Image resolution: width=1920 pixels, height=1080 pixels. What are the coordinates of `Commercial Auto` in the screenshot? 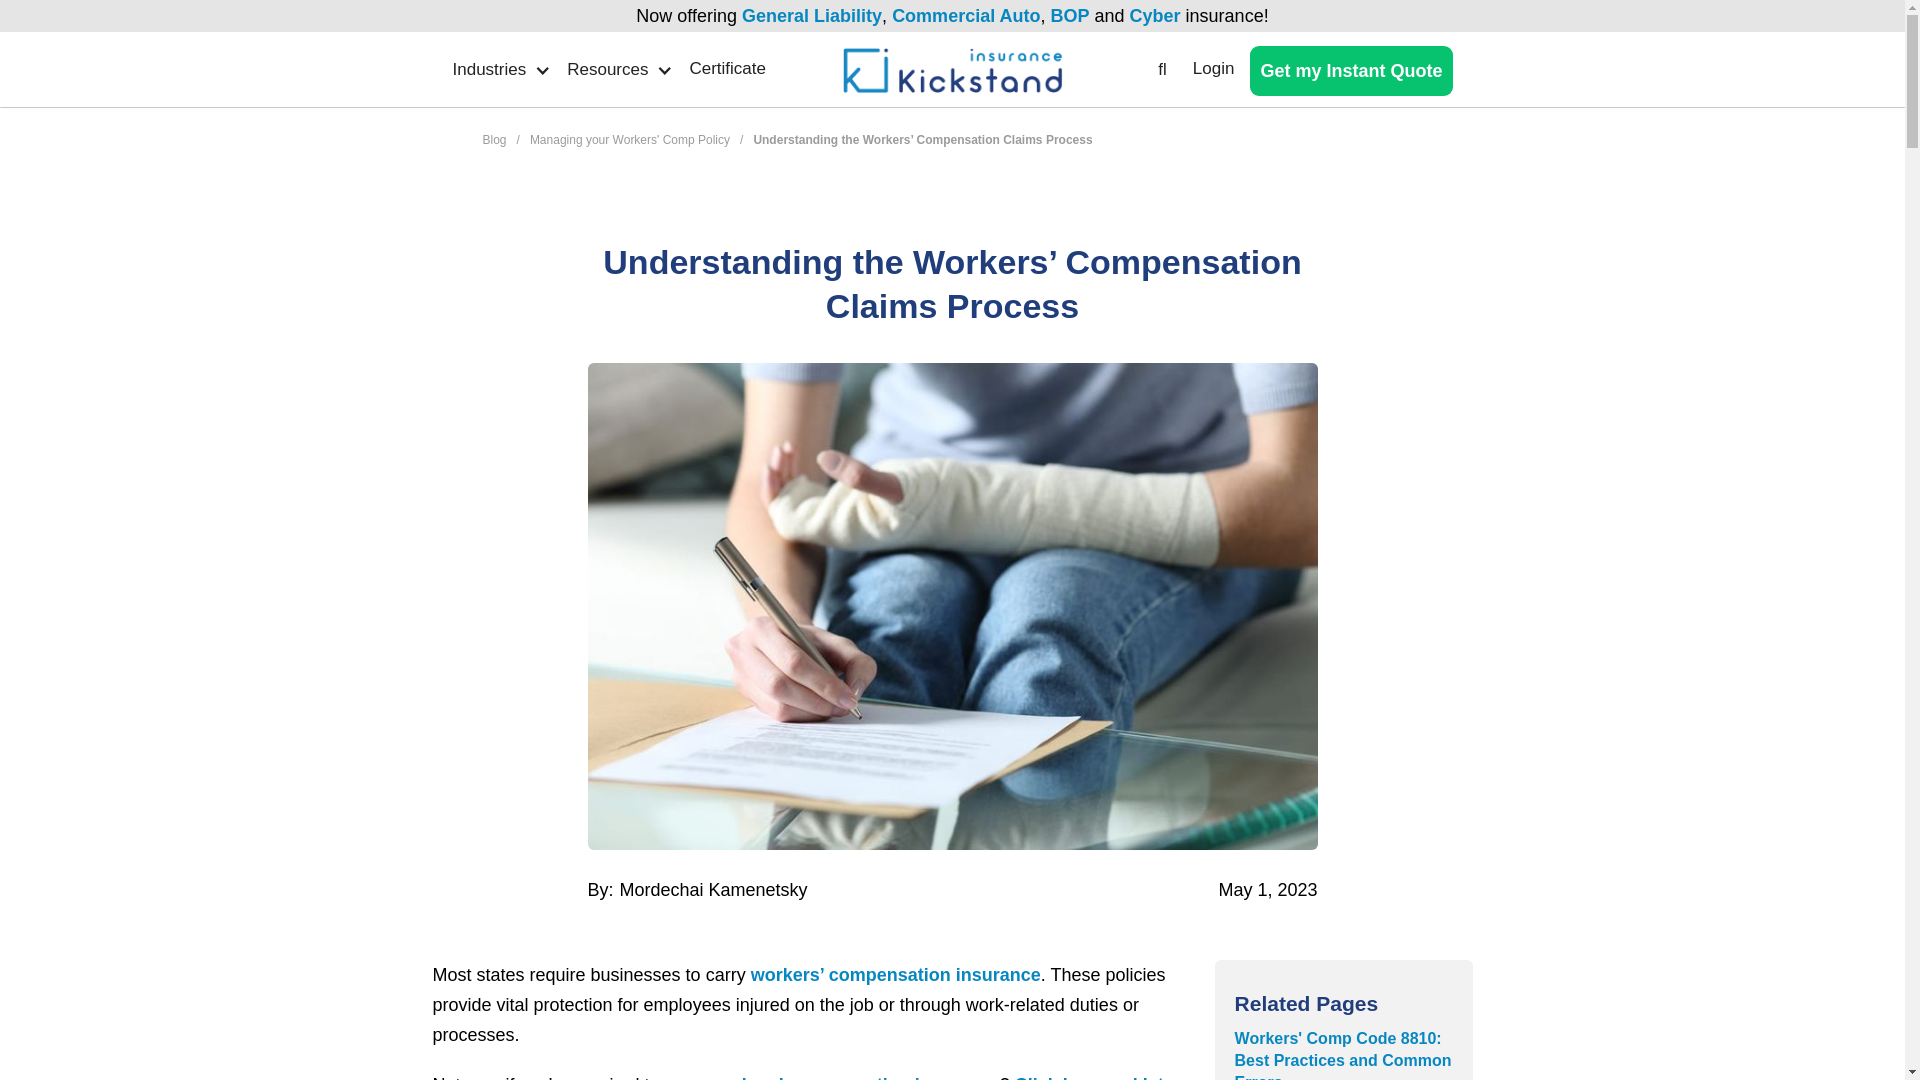 It's located at (966, 16).